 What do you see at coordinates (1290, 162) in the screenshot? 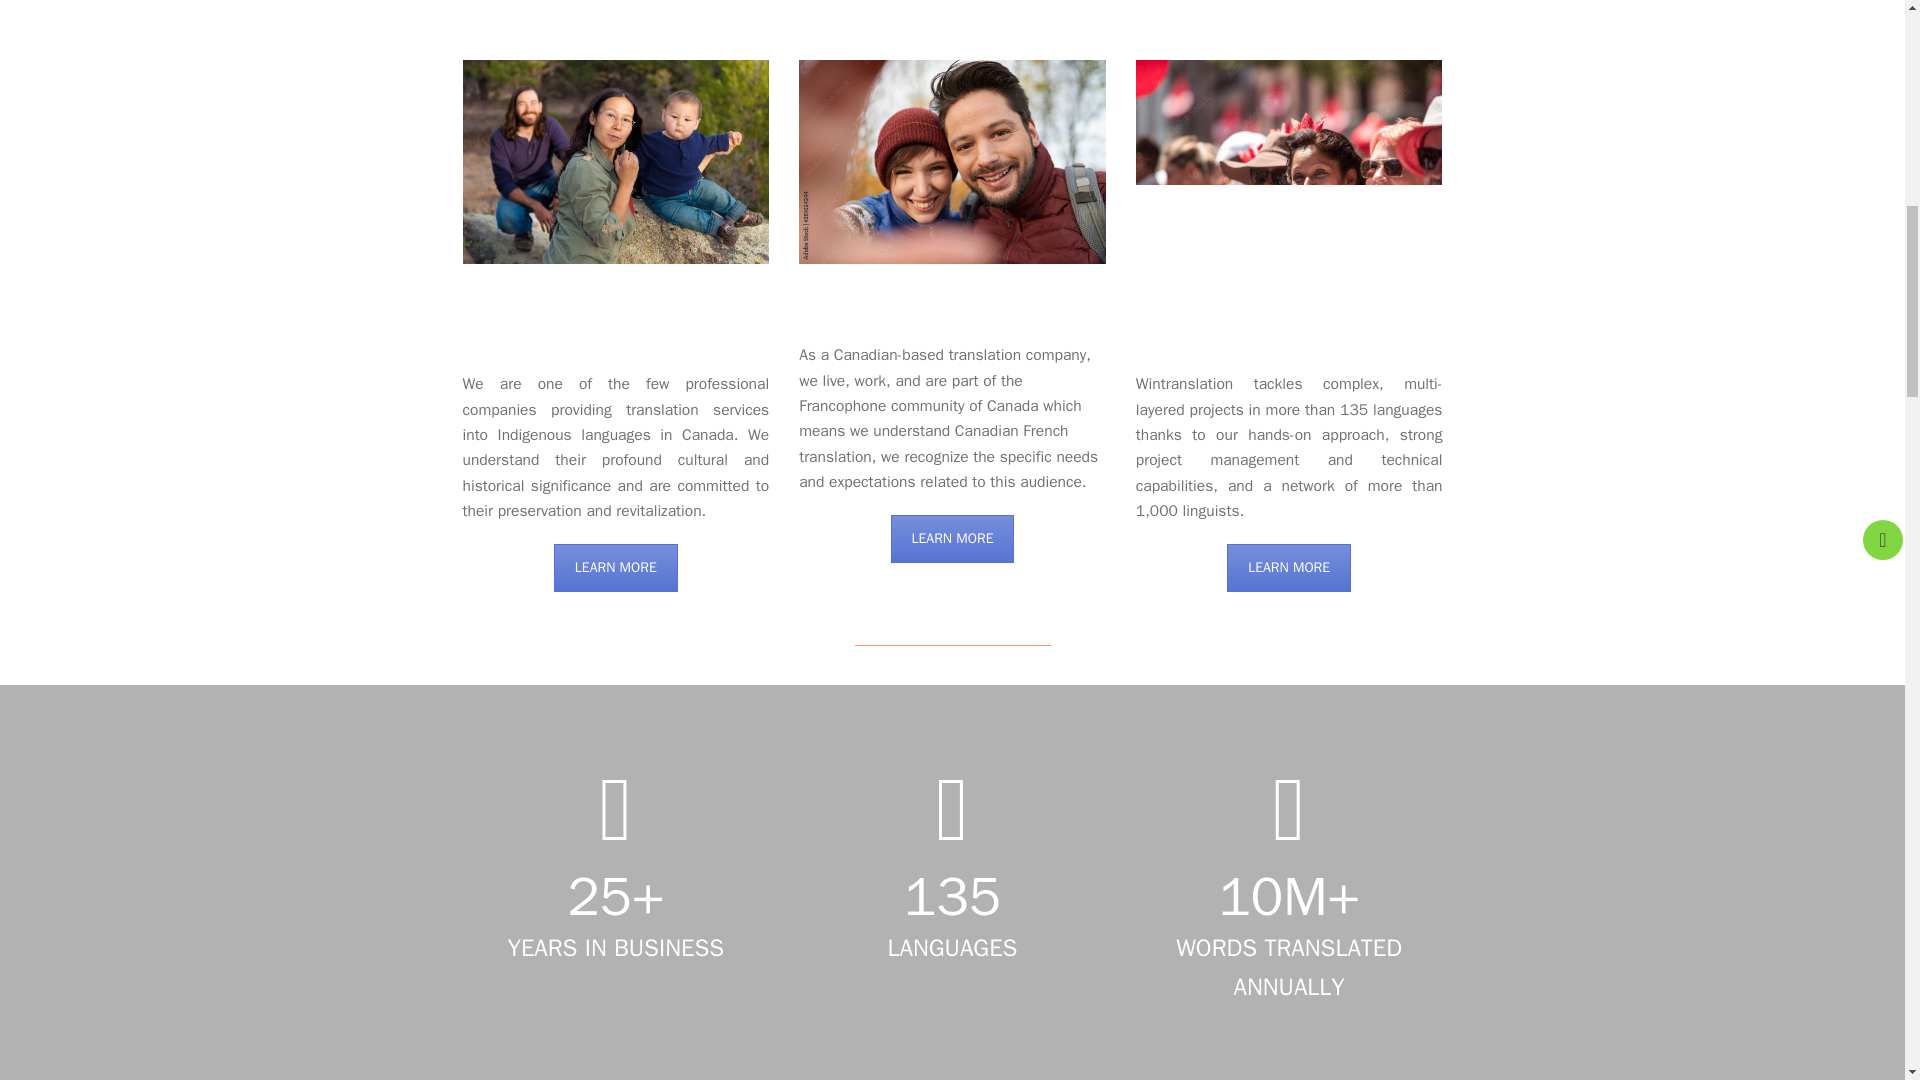
I see `international translation services` at bounding box center [1290, 162].